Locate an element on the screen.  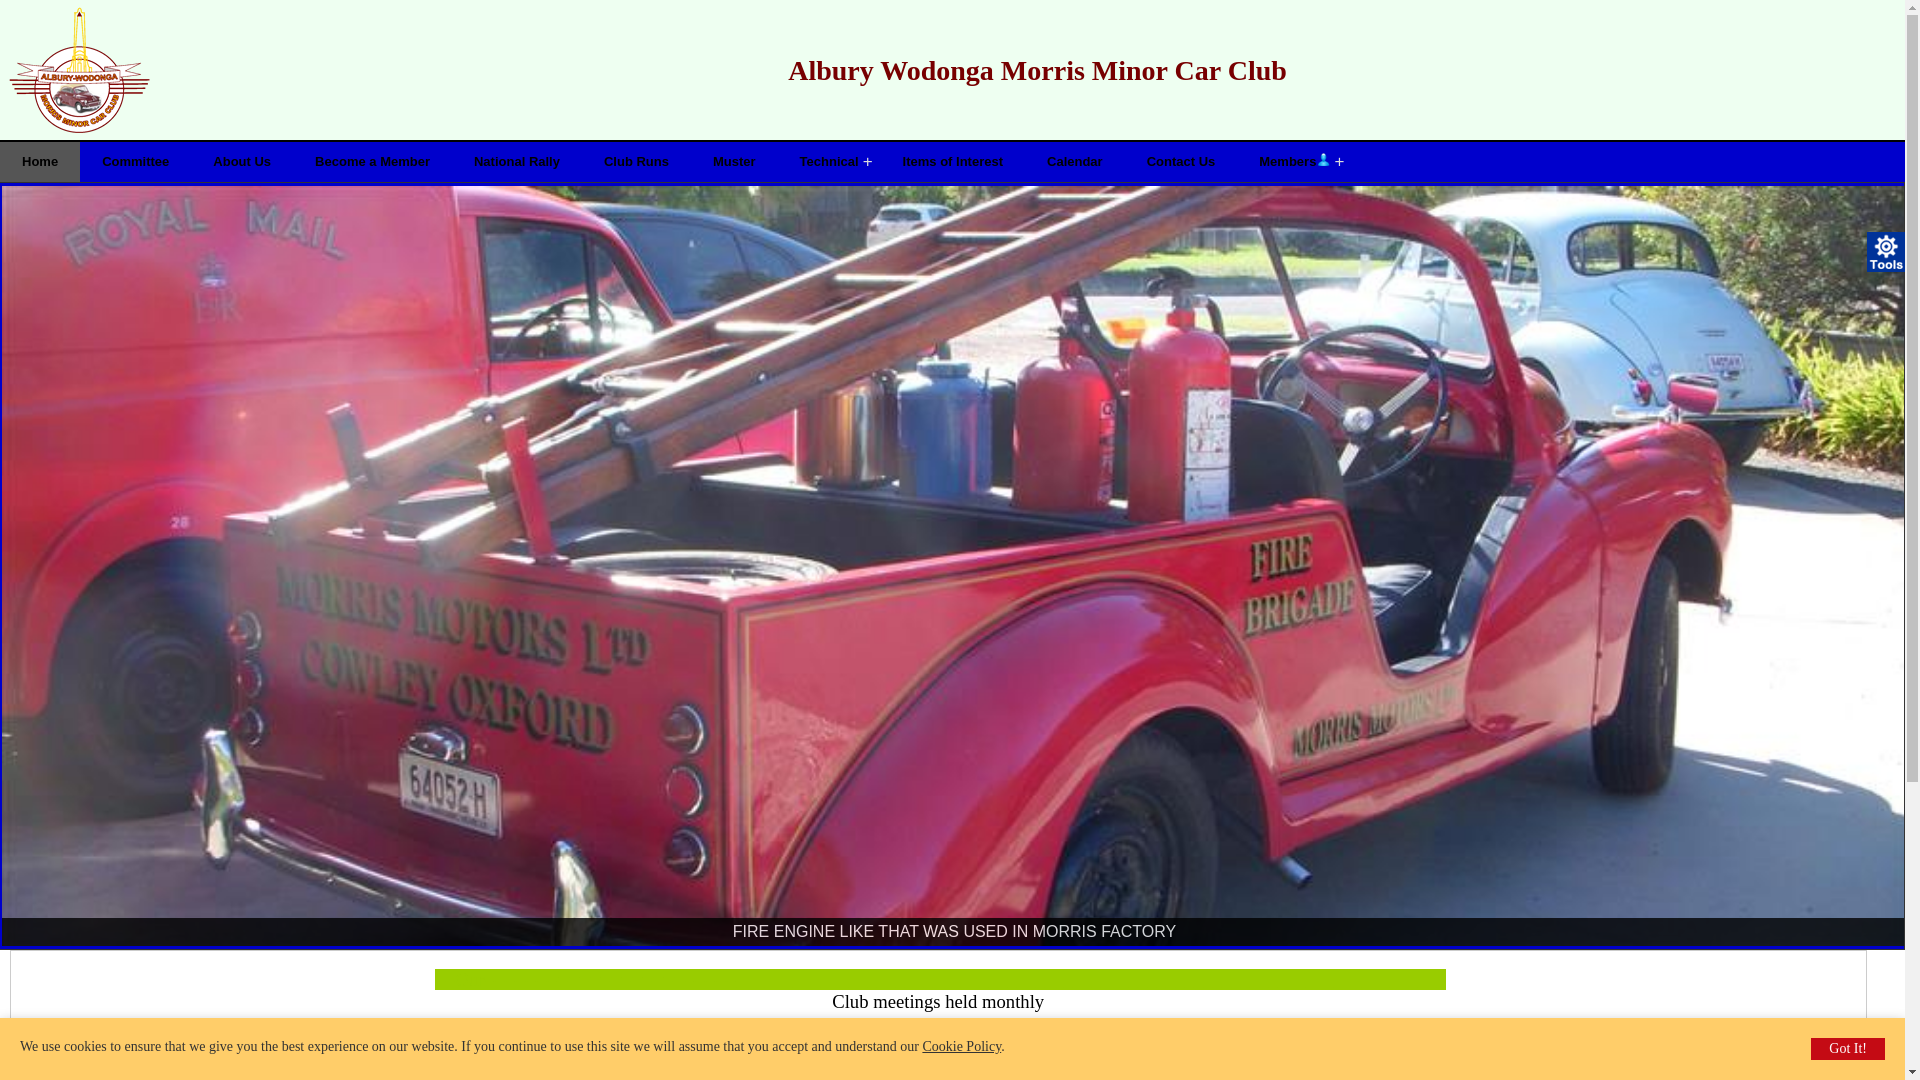
Contact Us is located at coordinates (1182, 162).